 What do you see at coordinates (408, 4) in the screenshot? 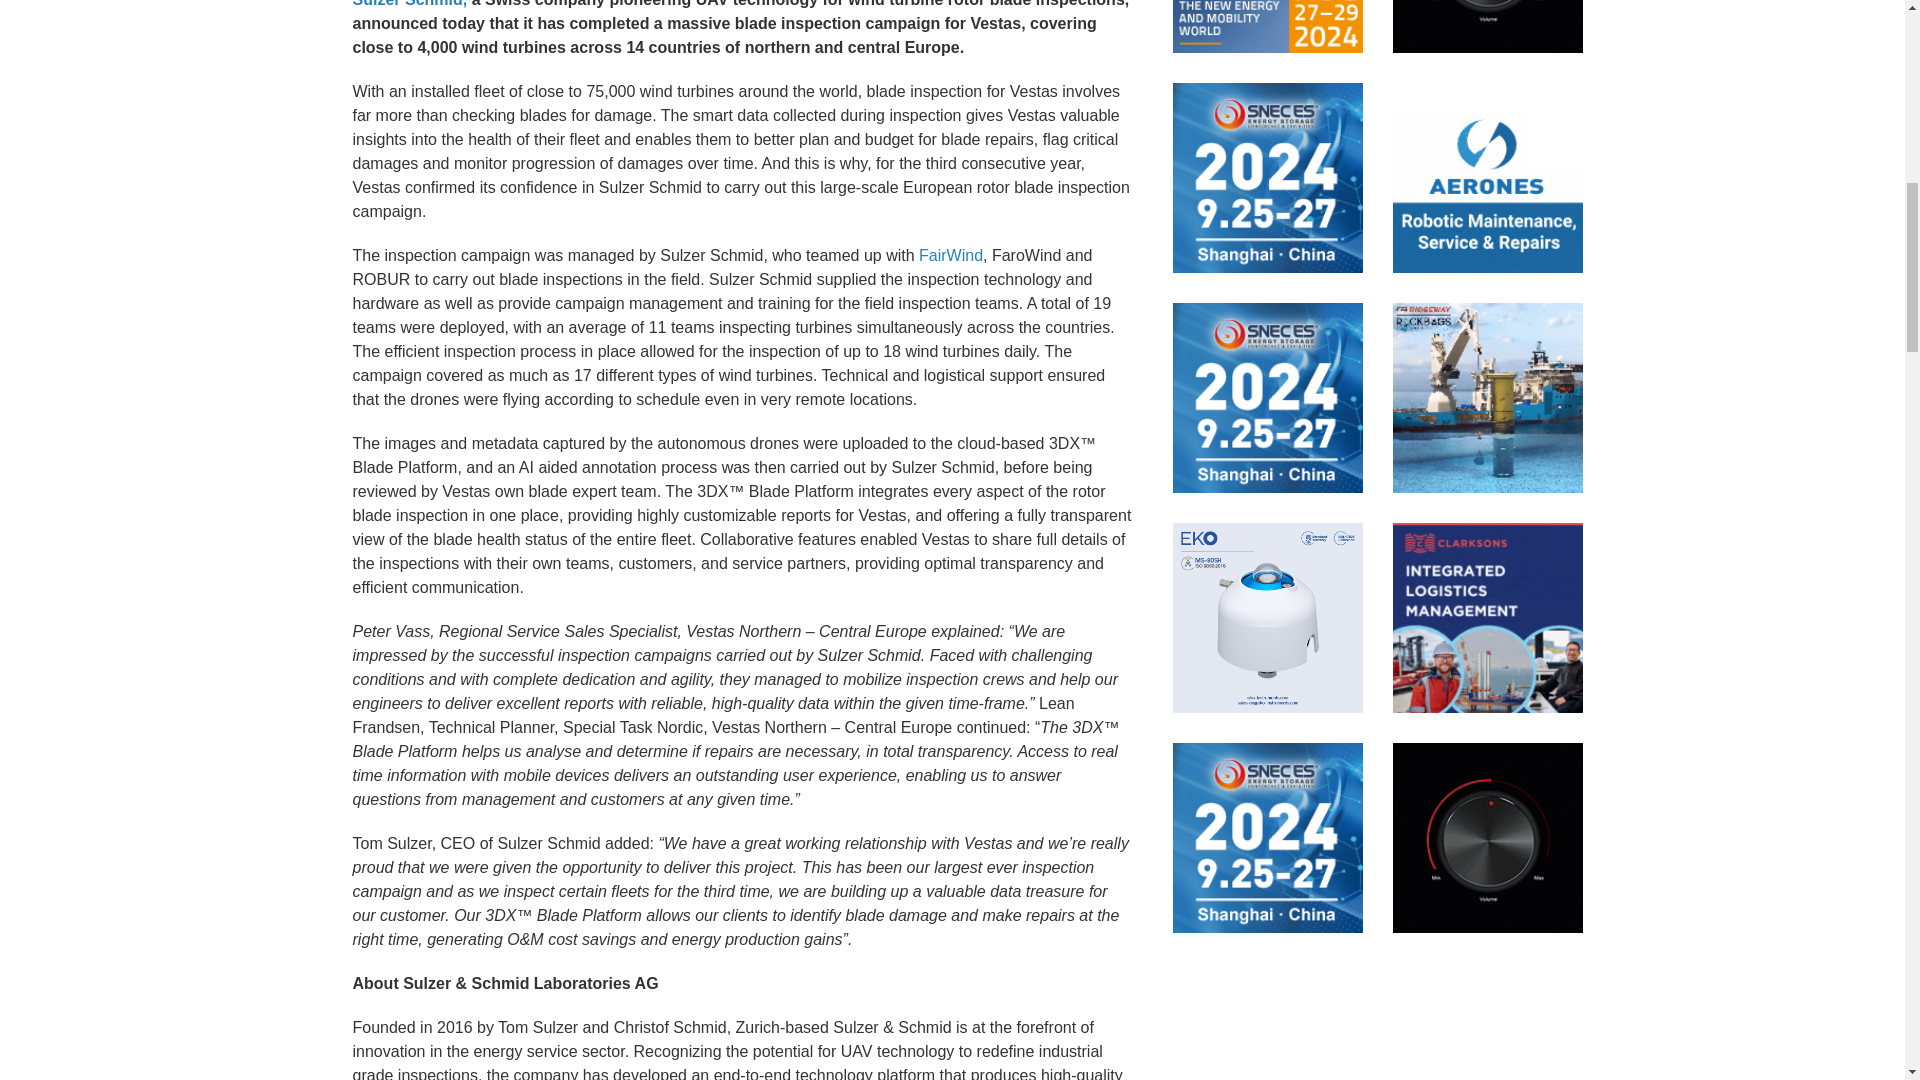
I see `Sulzer Schmid,` at bounding box center [408, 4].